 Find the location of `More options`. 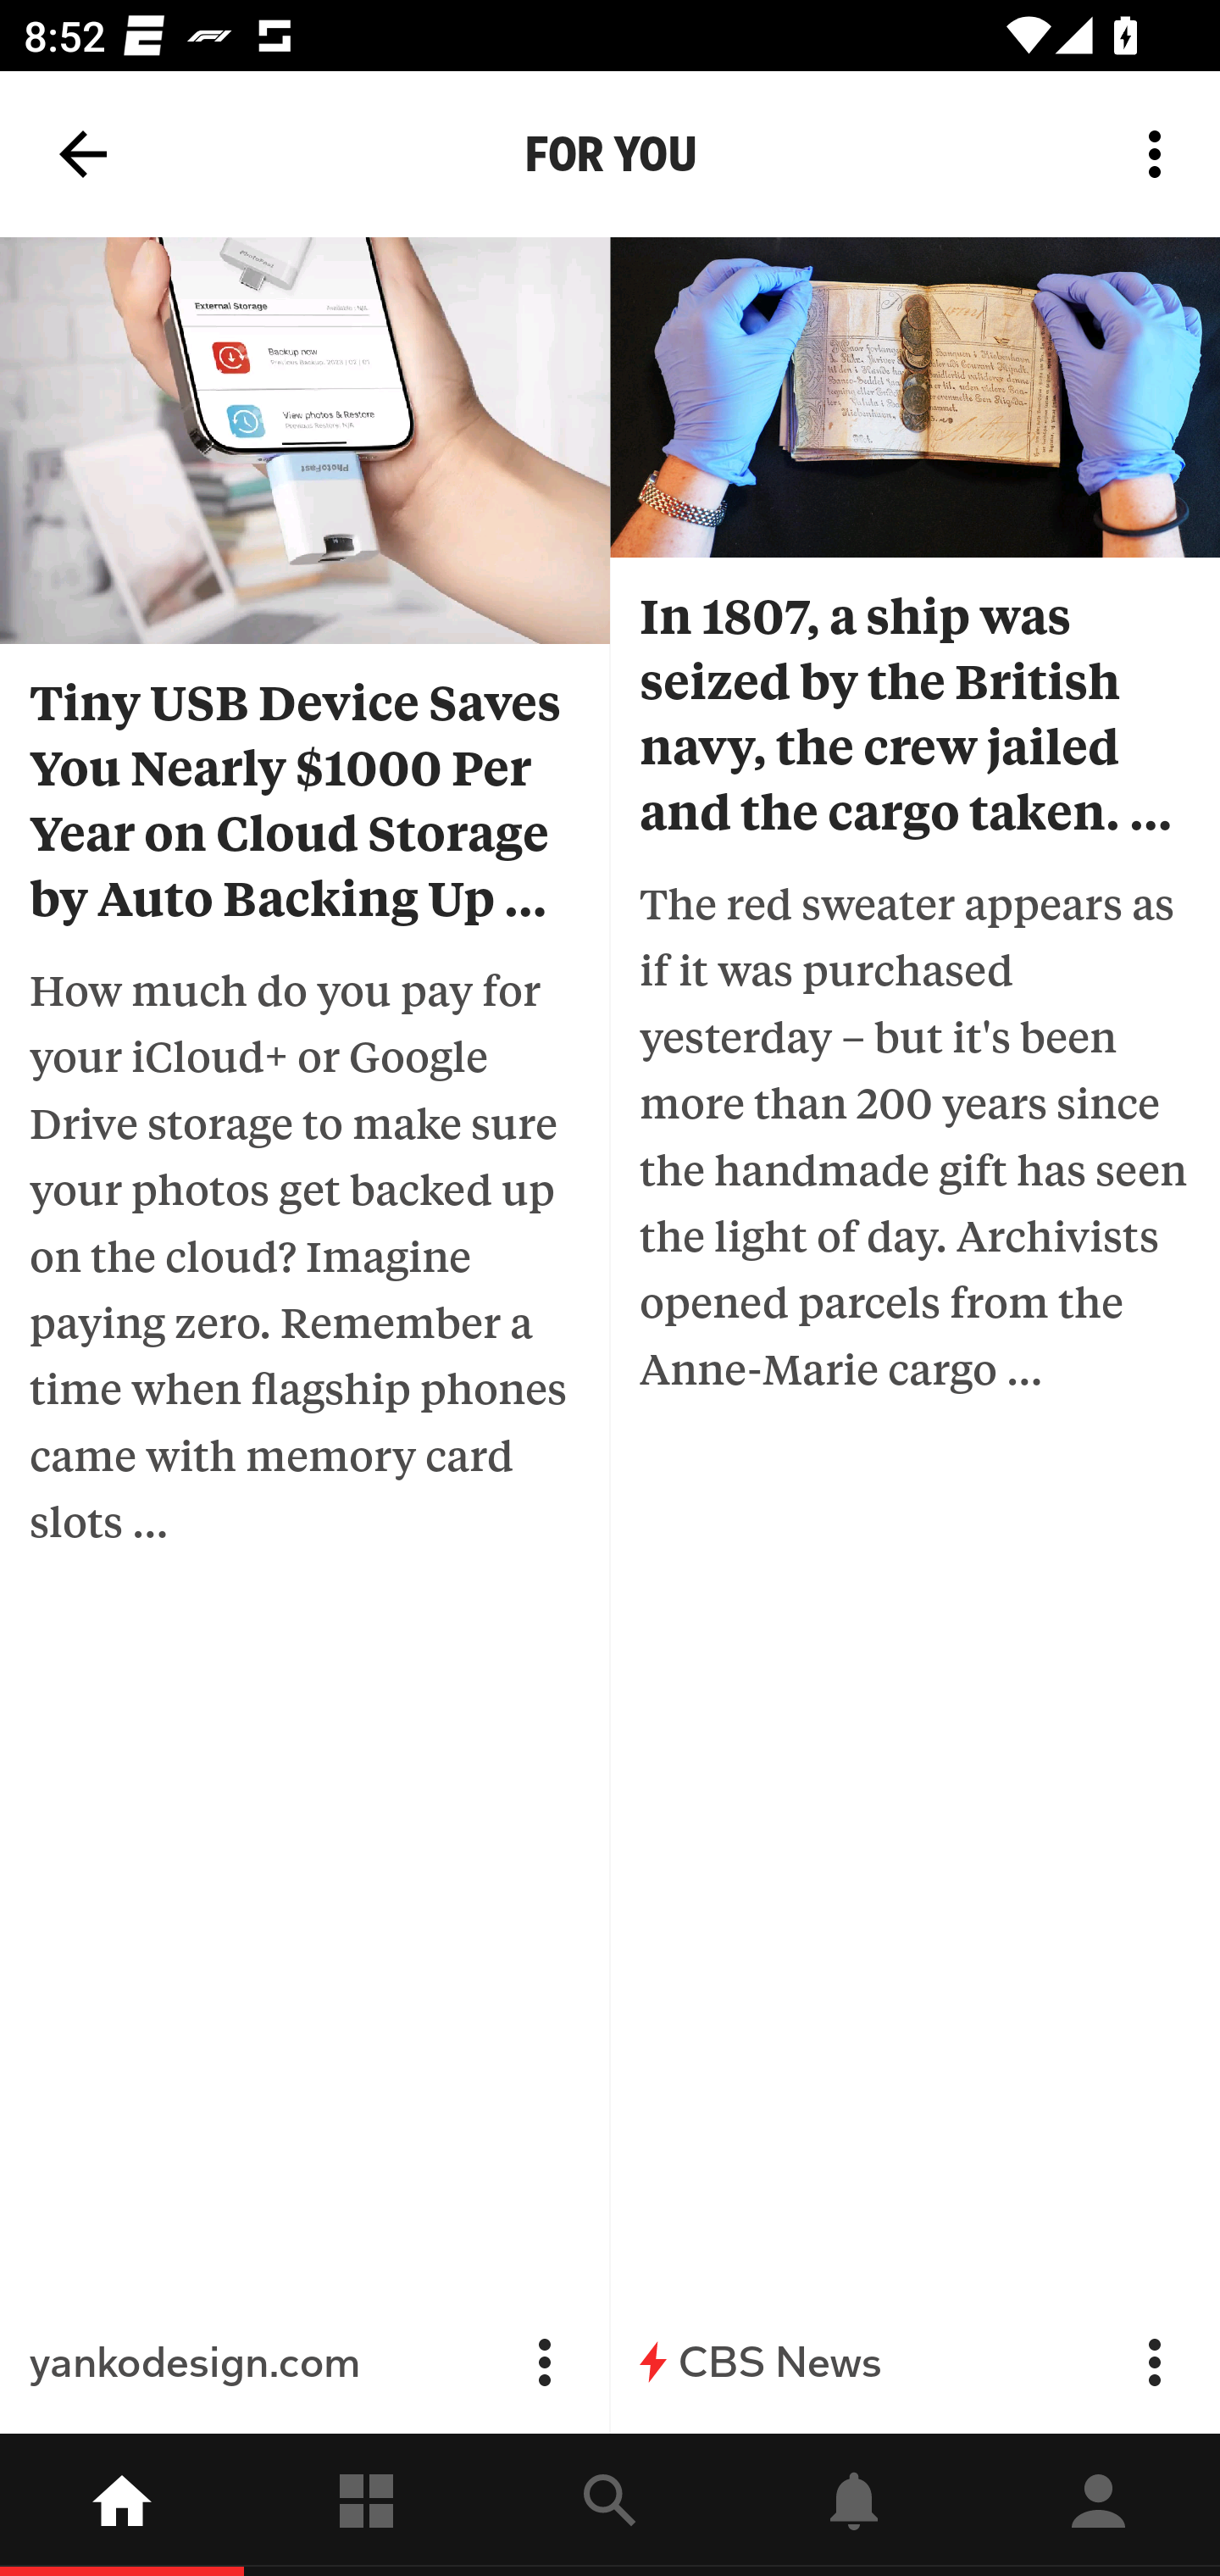

More options is located at coordinates (1161, 154).